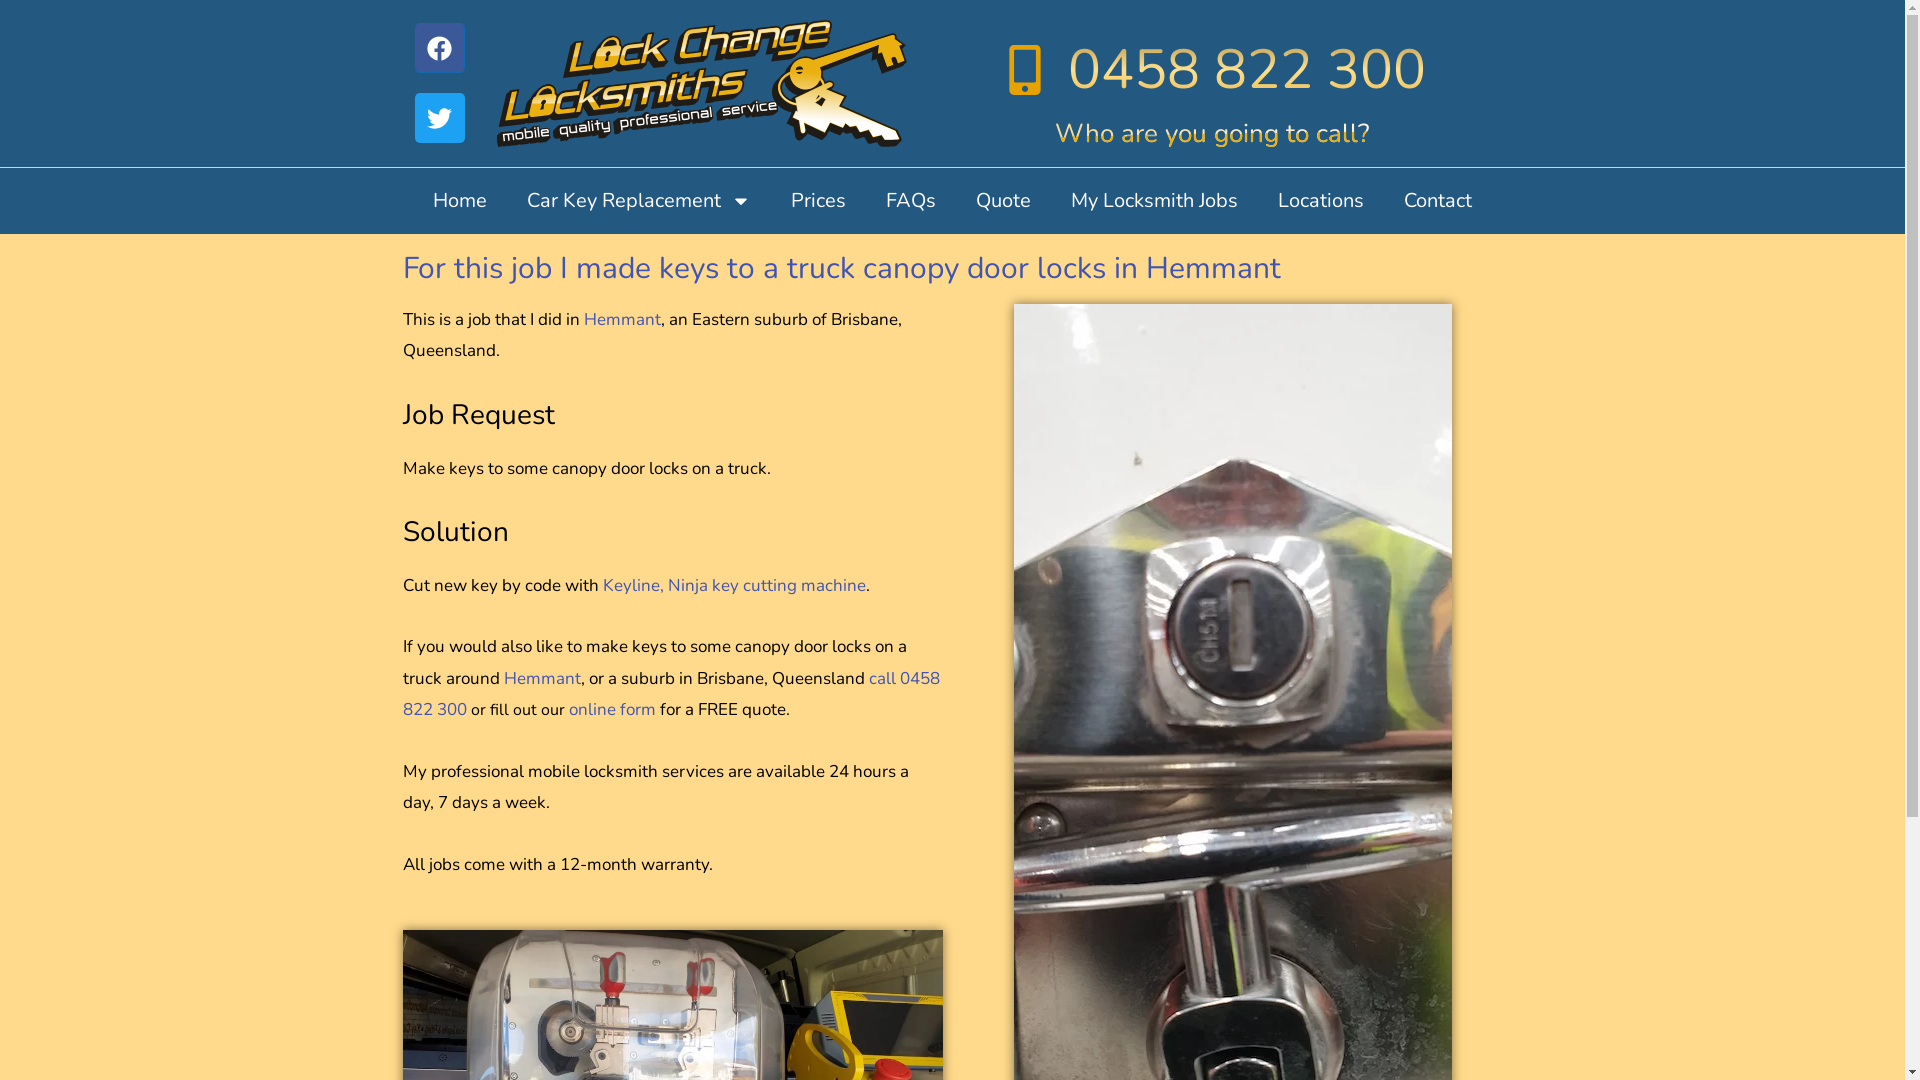 The width and height of the screenshot is (1920, 1080). What do you see at coordinates (818, 201) in the screenshot?
I see `Prices` at bounding box center [818, 201].